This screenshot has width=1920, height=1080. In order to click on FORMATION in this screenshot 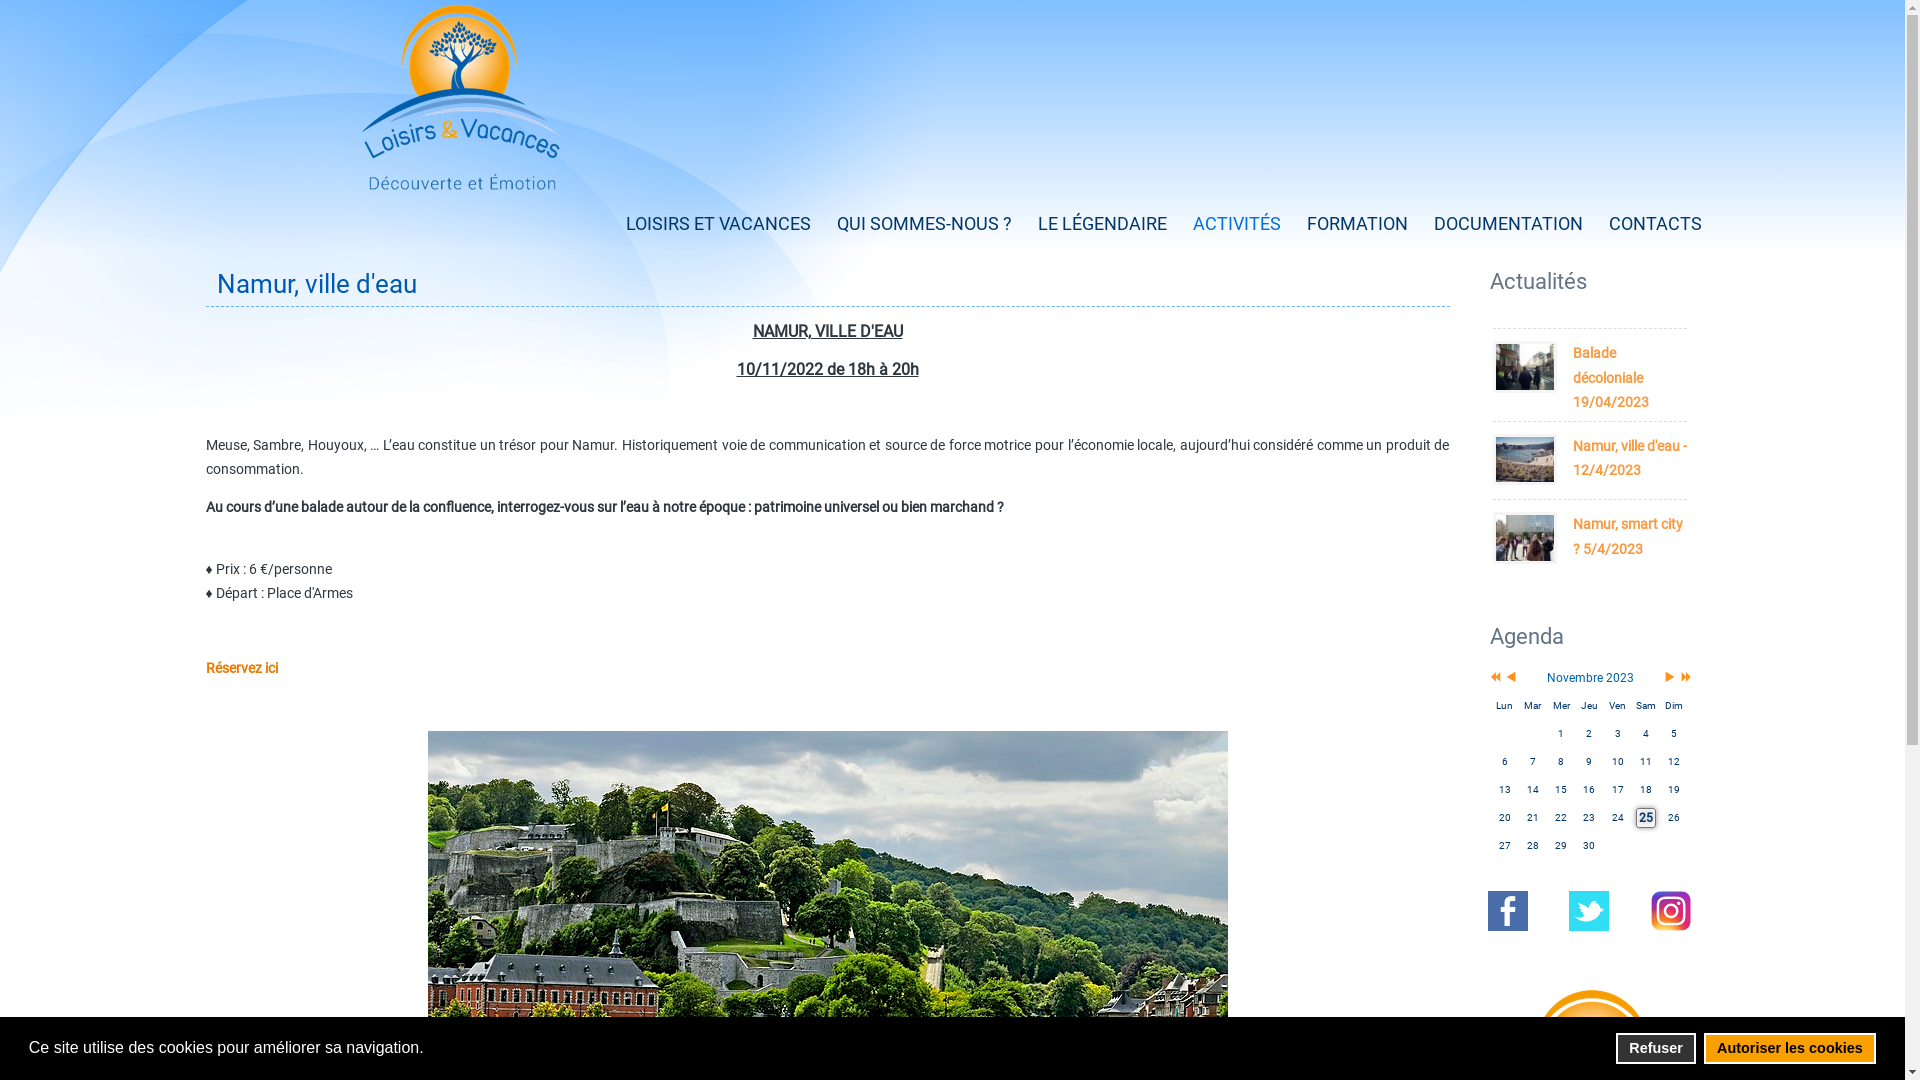, I will do `click(1356, 224)`.